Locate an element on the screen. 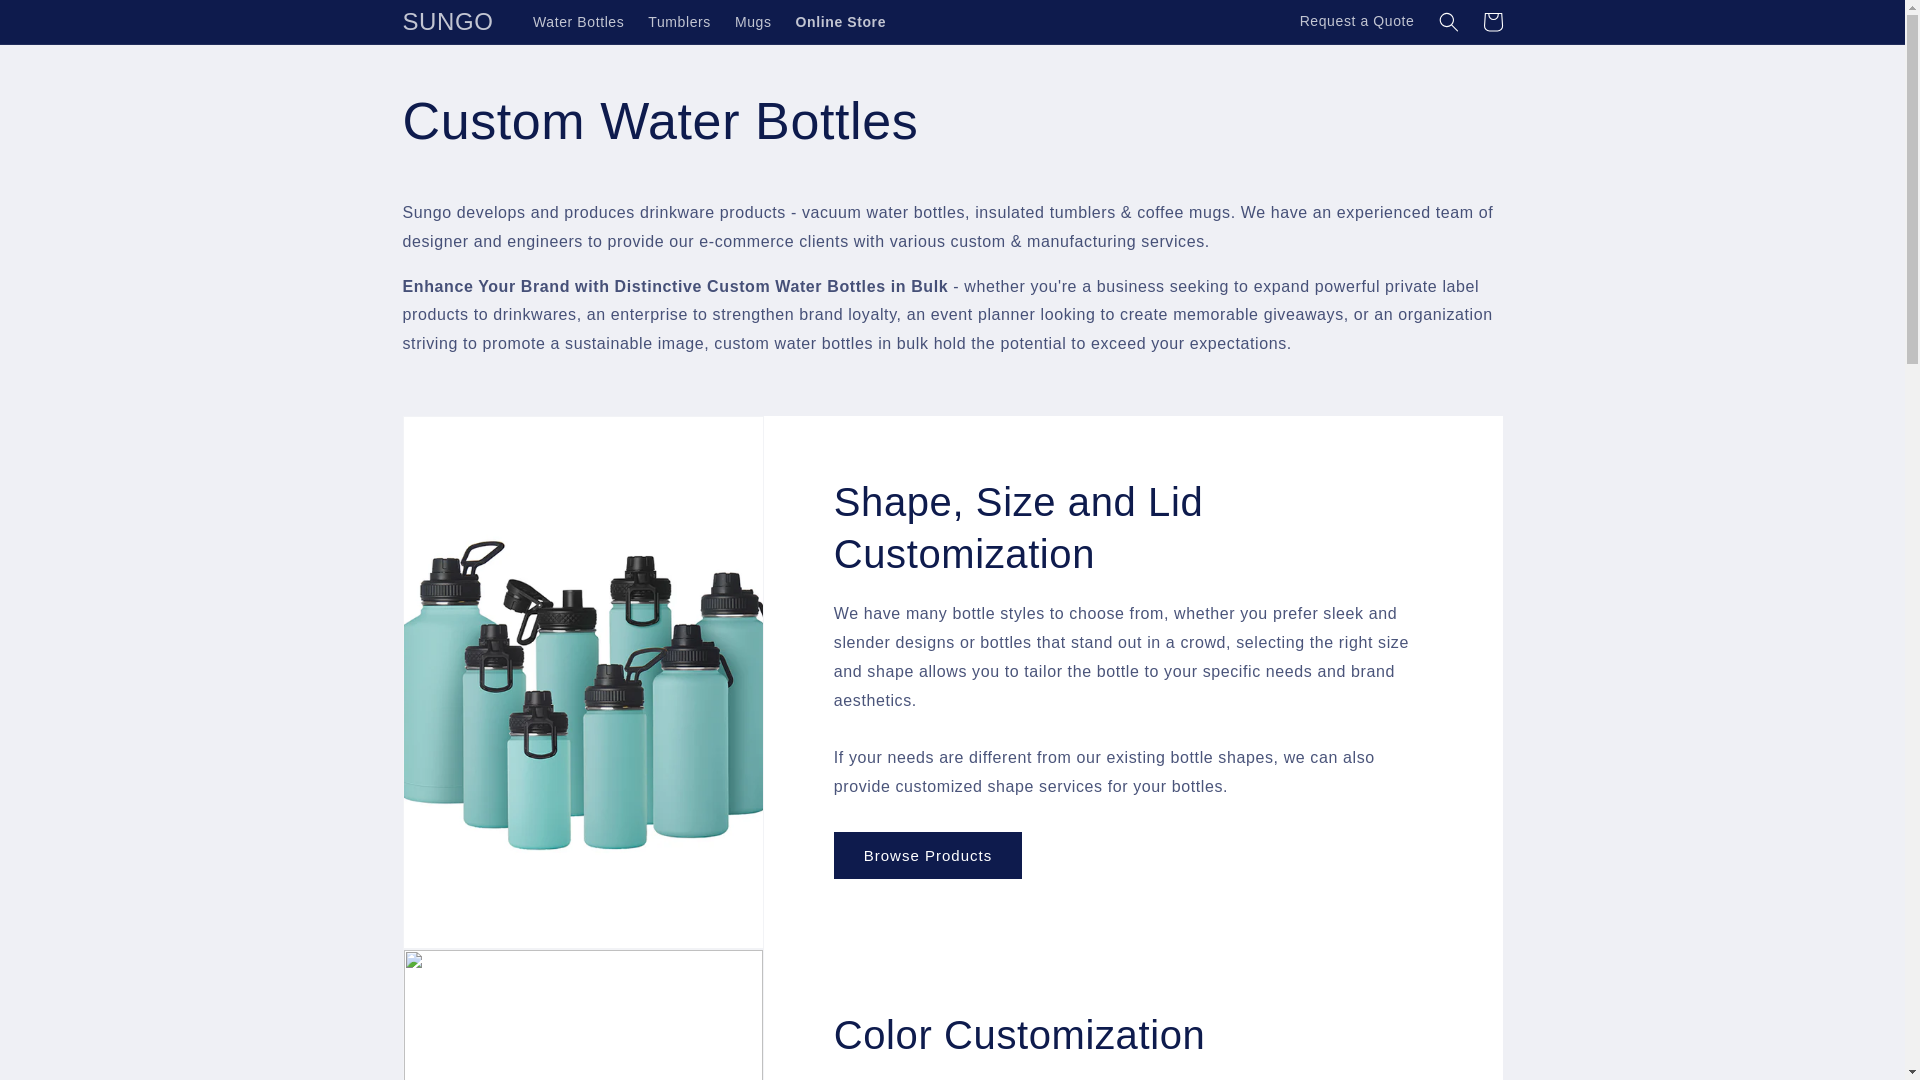 The height and width of the screenshot is (1080, 1920). Mugs is located at coordinates (753, 22).